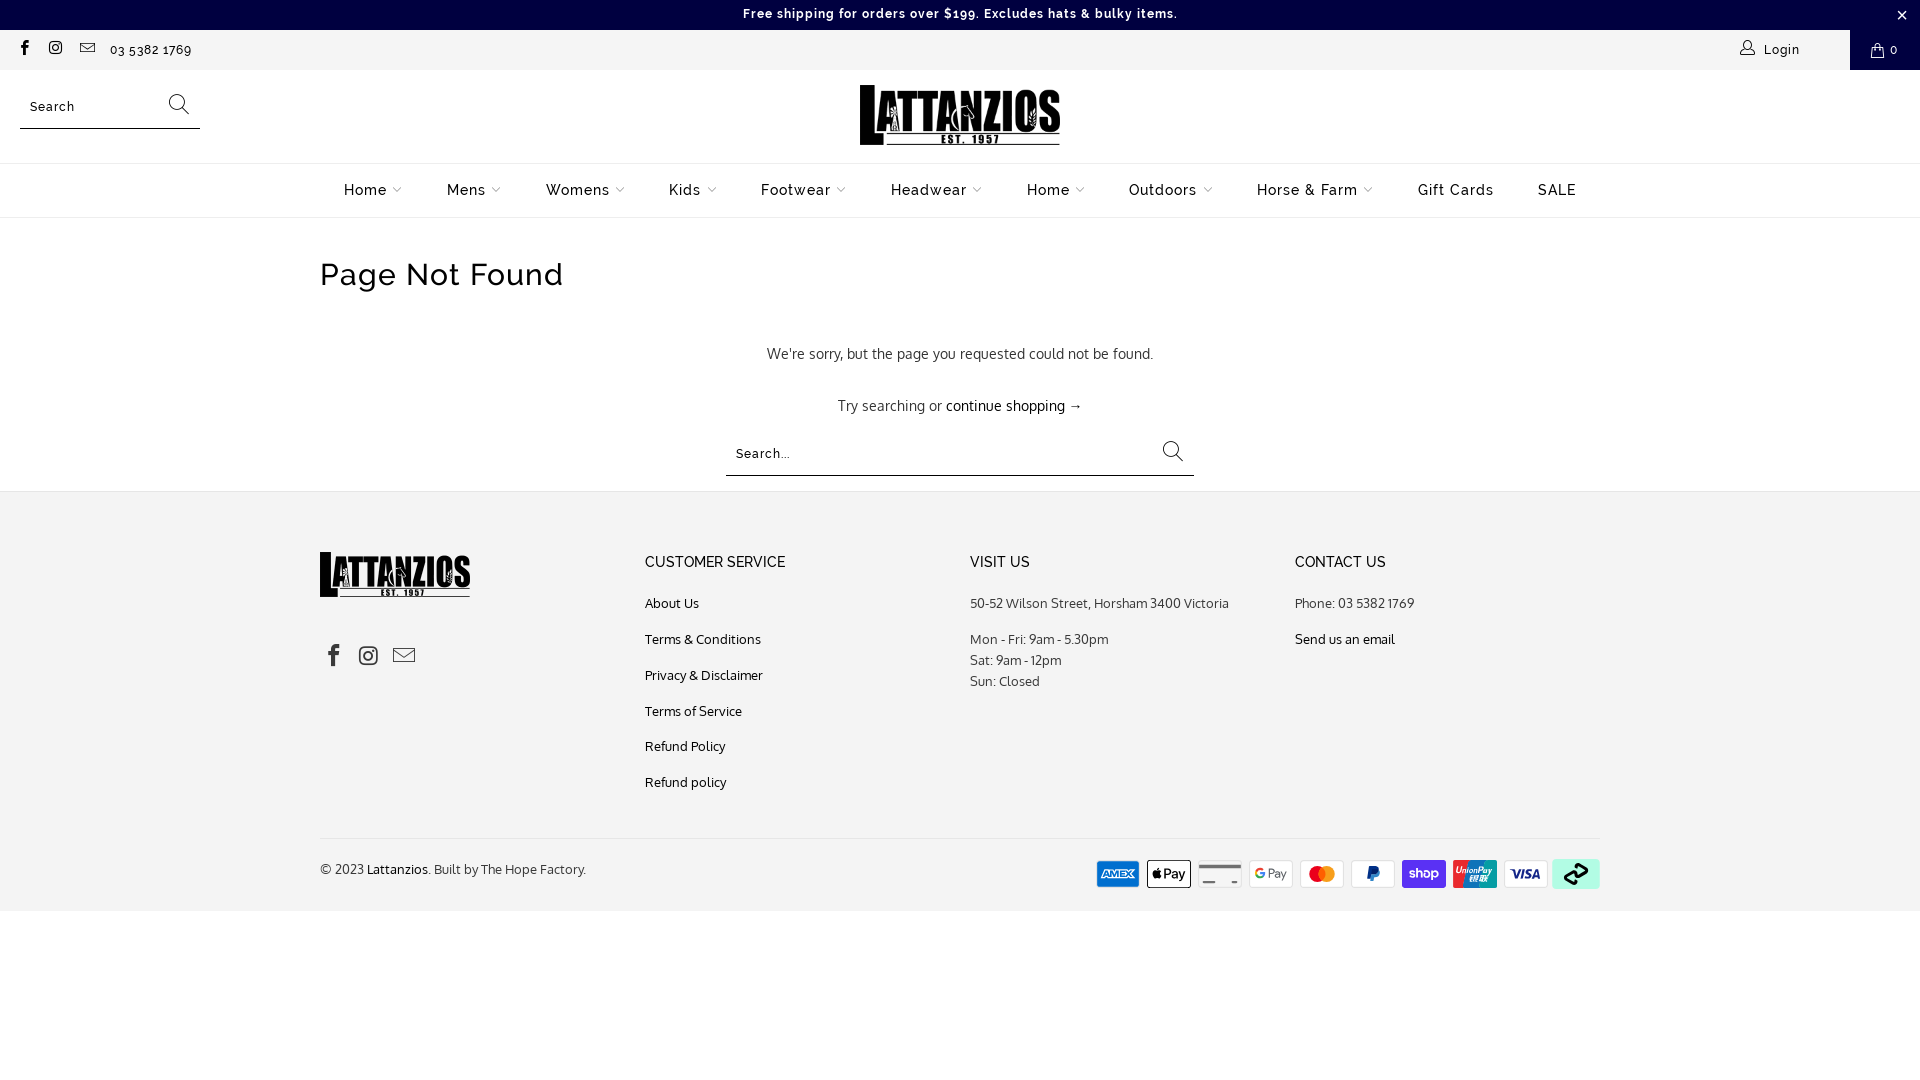 The image size is (1920, 1080). What do you see at coordinates (404, 656) in the screenshot?
I see `Email Lattanzios` at bounding box center [404, 656].